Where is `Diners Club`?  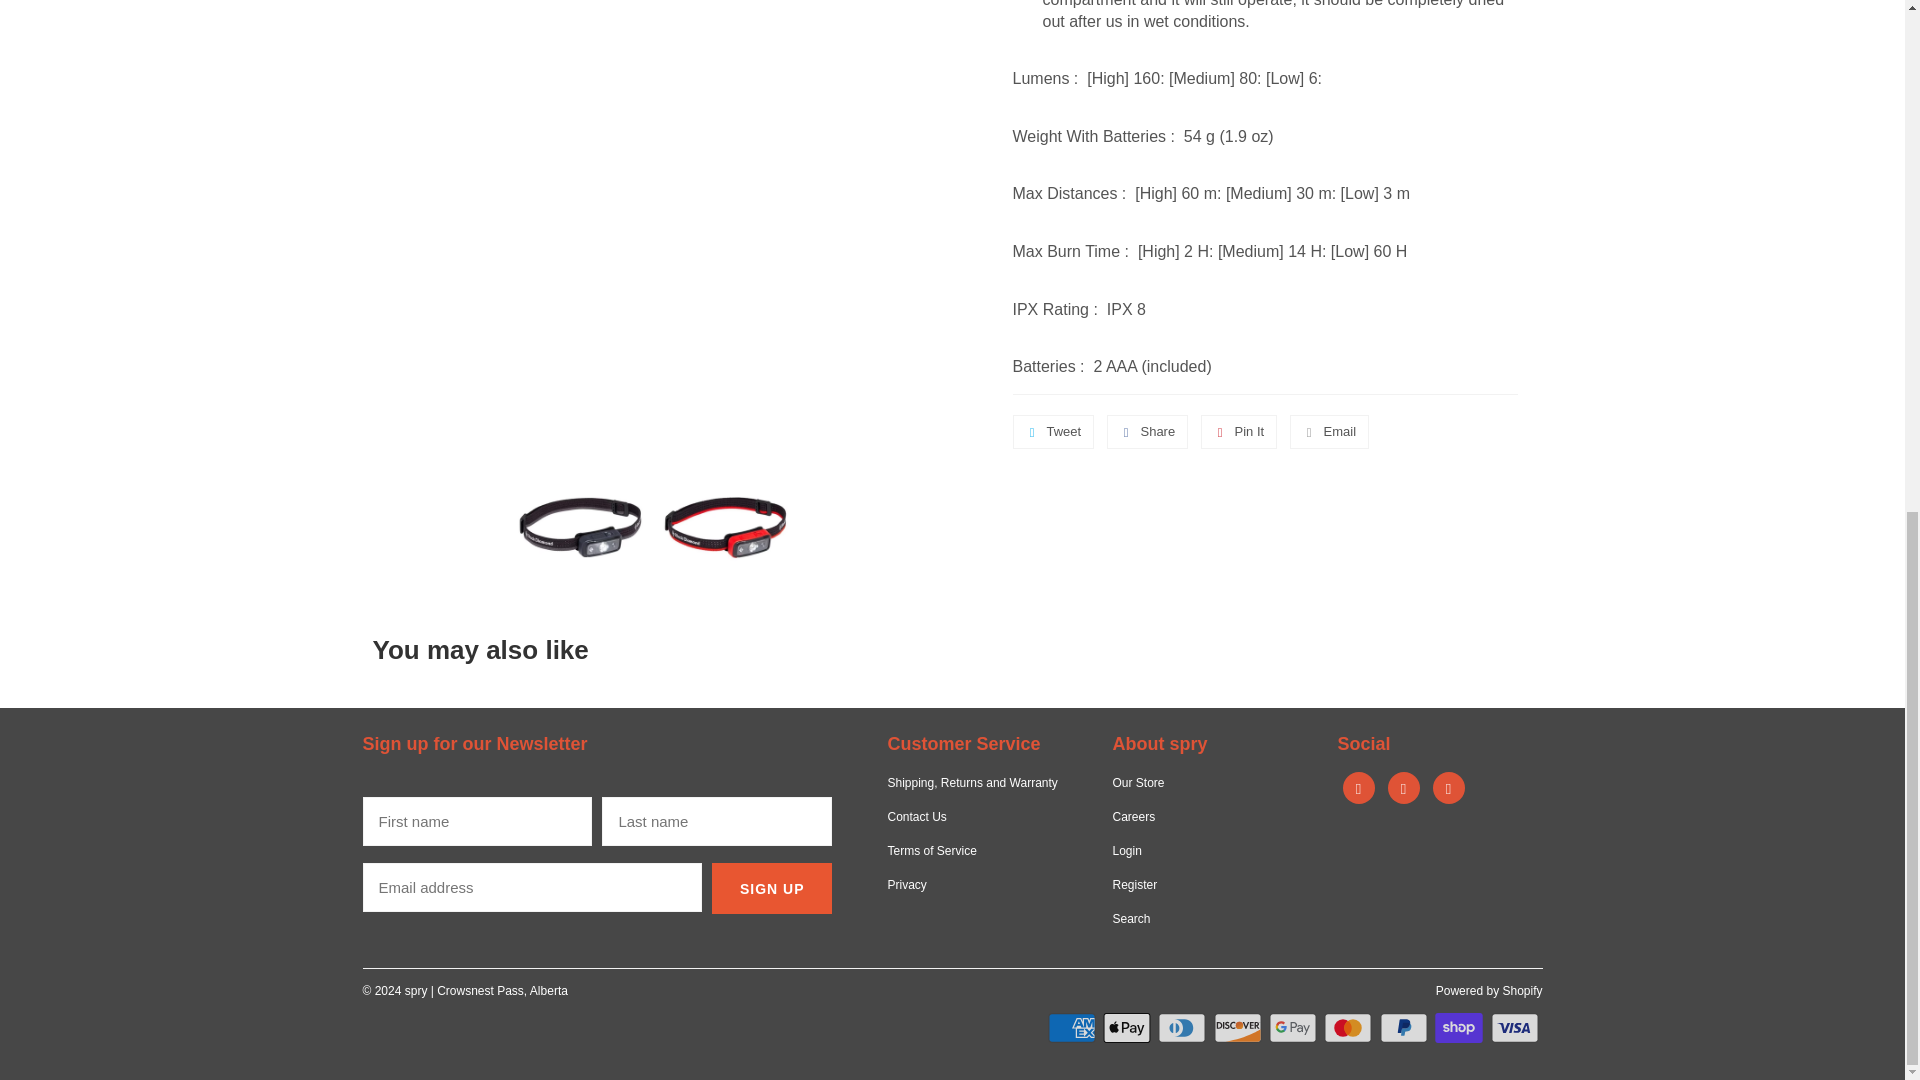 Diners Club is located at coordinates (1183, 1028).